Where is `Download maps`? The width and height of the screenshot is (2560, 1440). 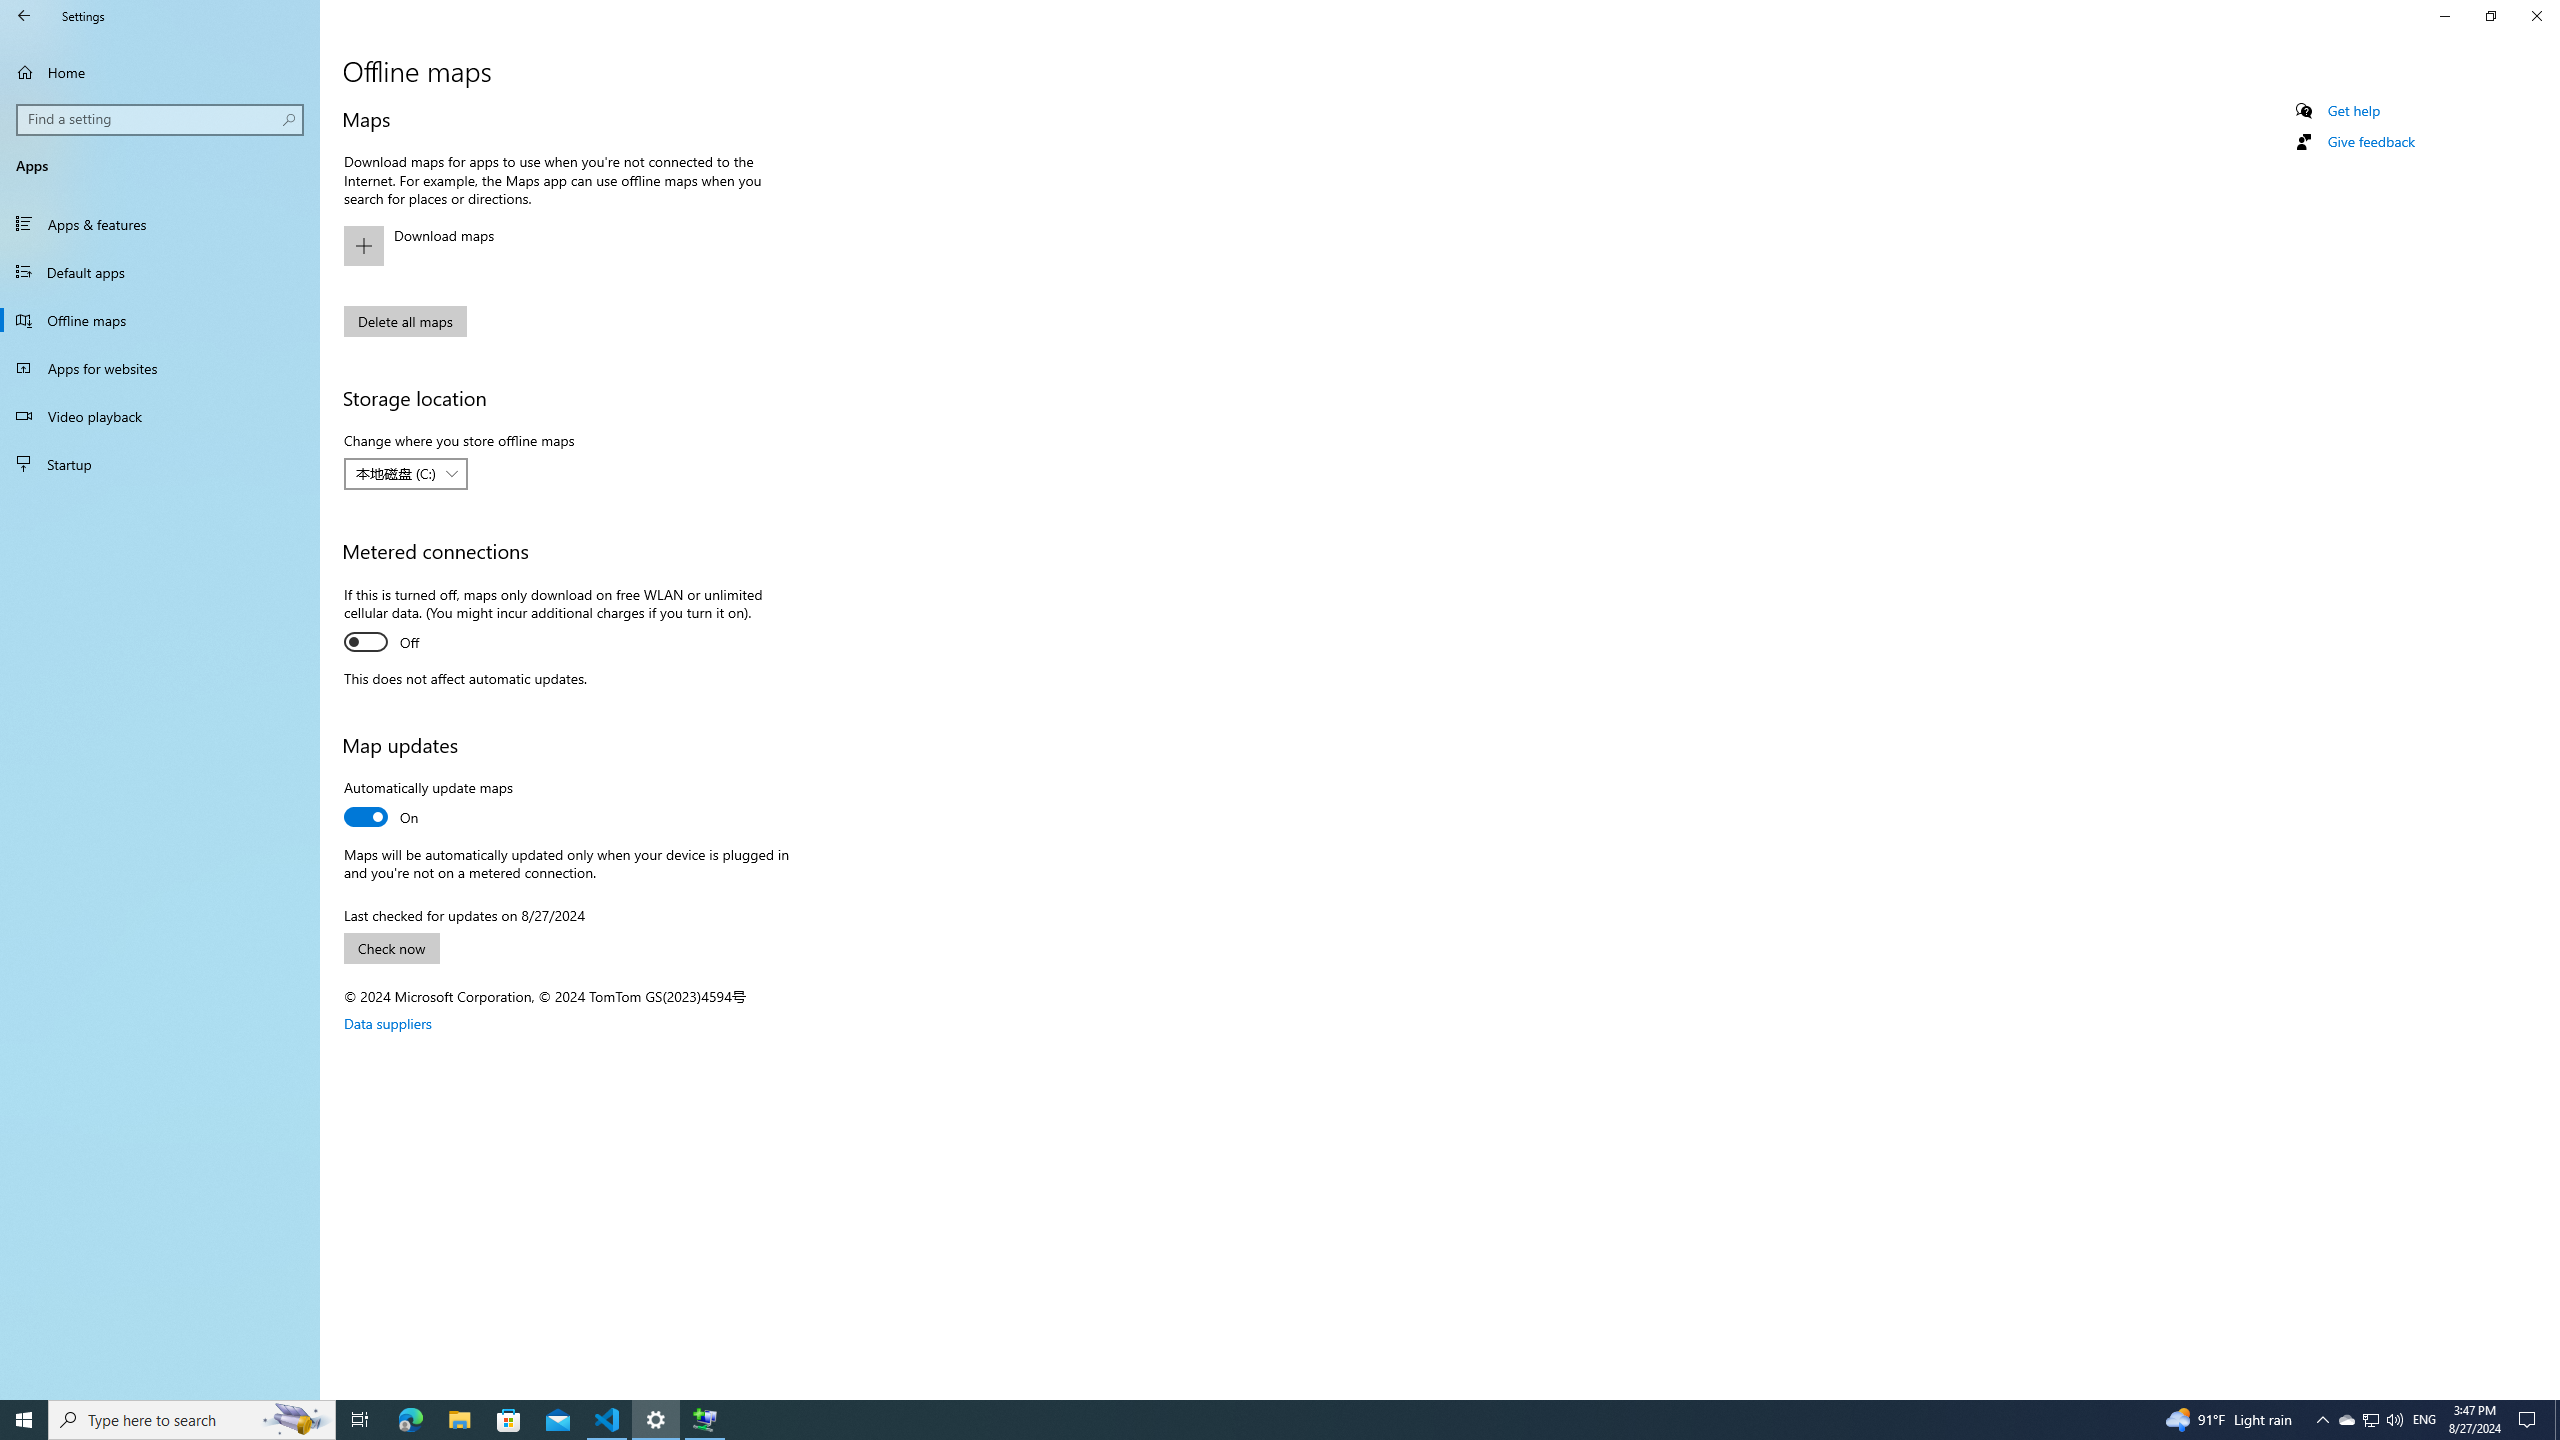
Download maps is located at coordinates (562, 246).